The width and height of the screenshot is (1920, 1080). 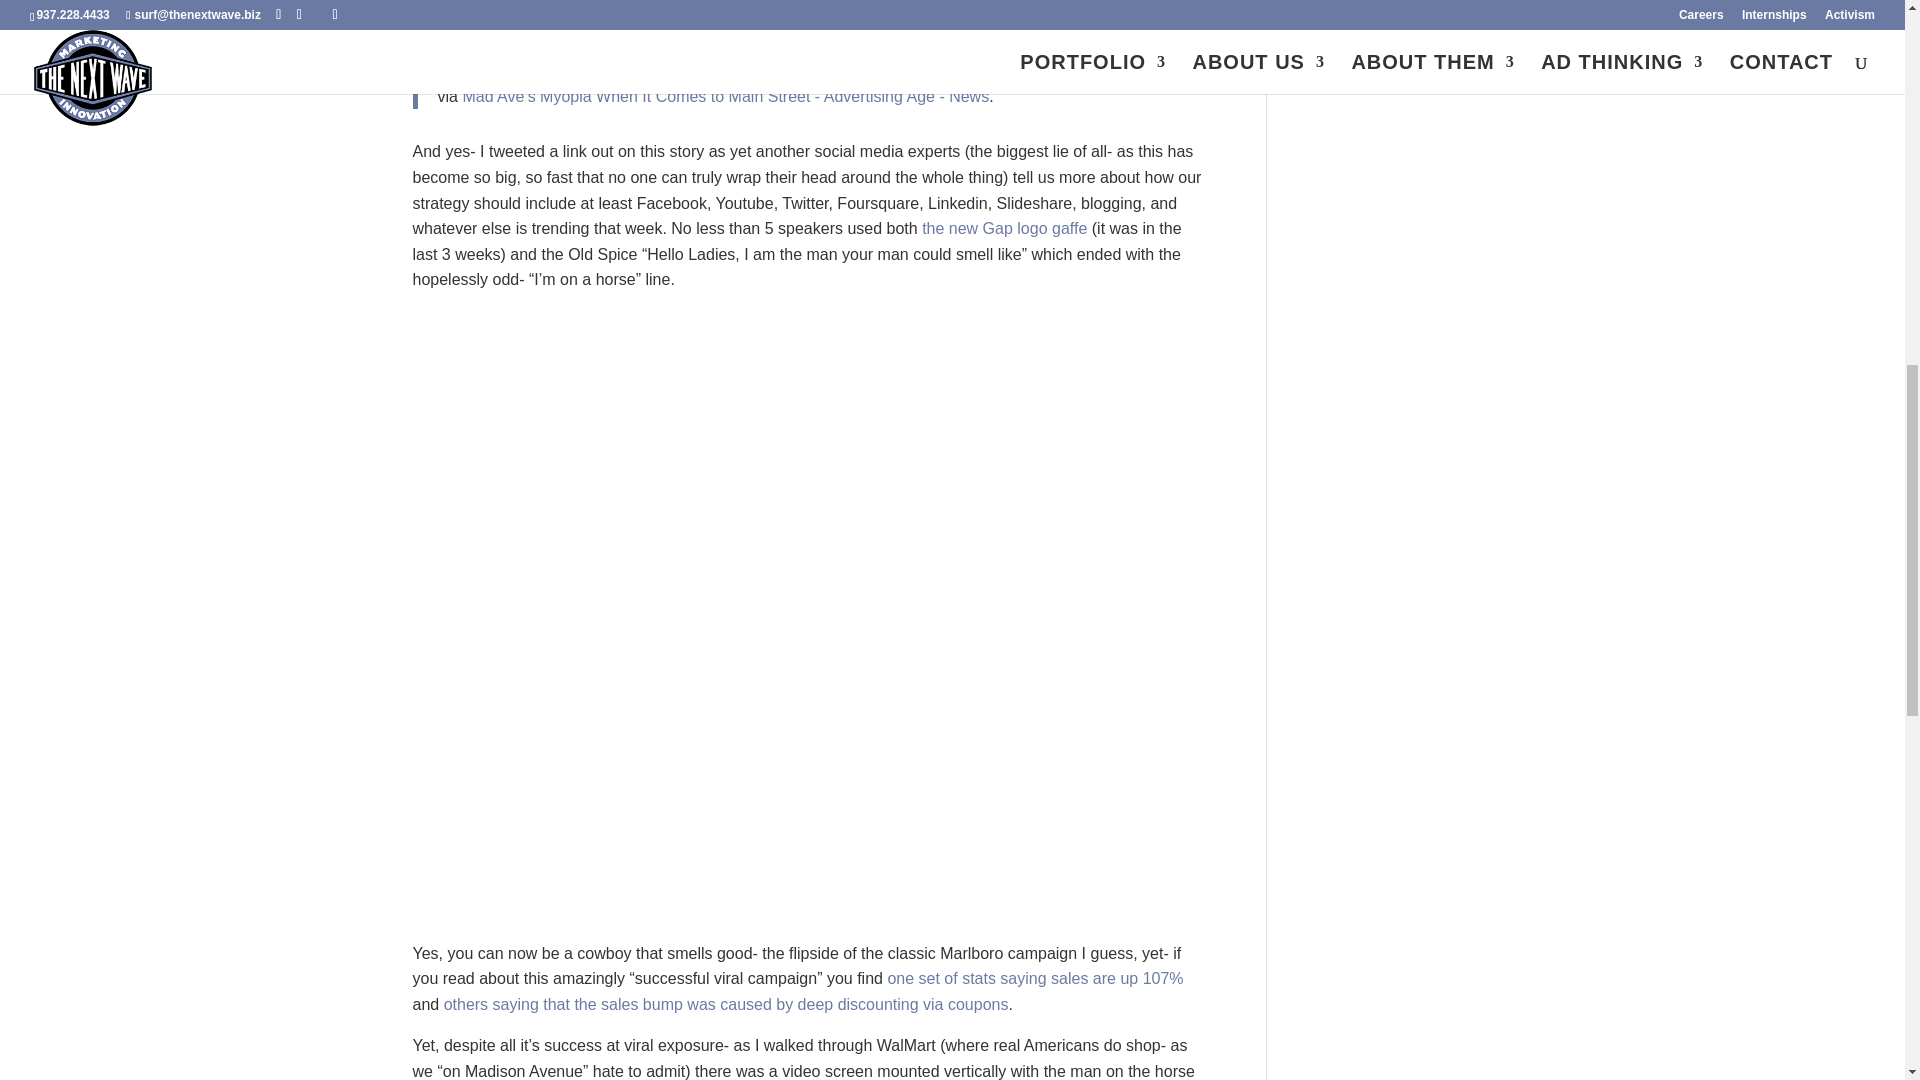 What do you see at coordinates (1034, 978) in the screenshot?
I see `link to WARC on effectiveness of campaigns that win awards` at bounding box center [1034, 978].